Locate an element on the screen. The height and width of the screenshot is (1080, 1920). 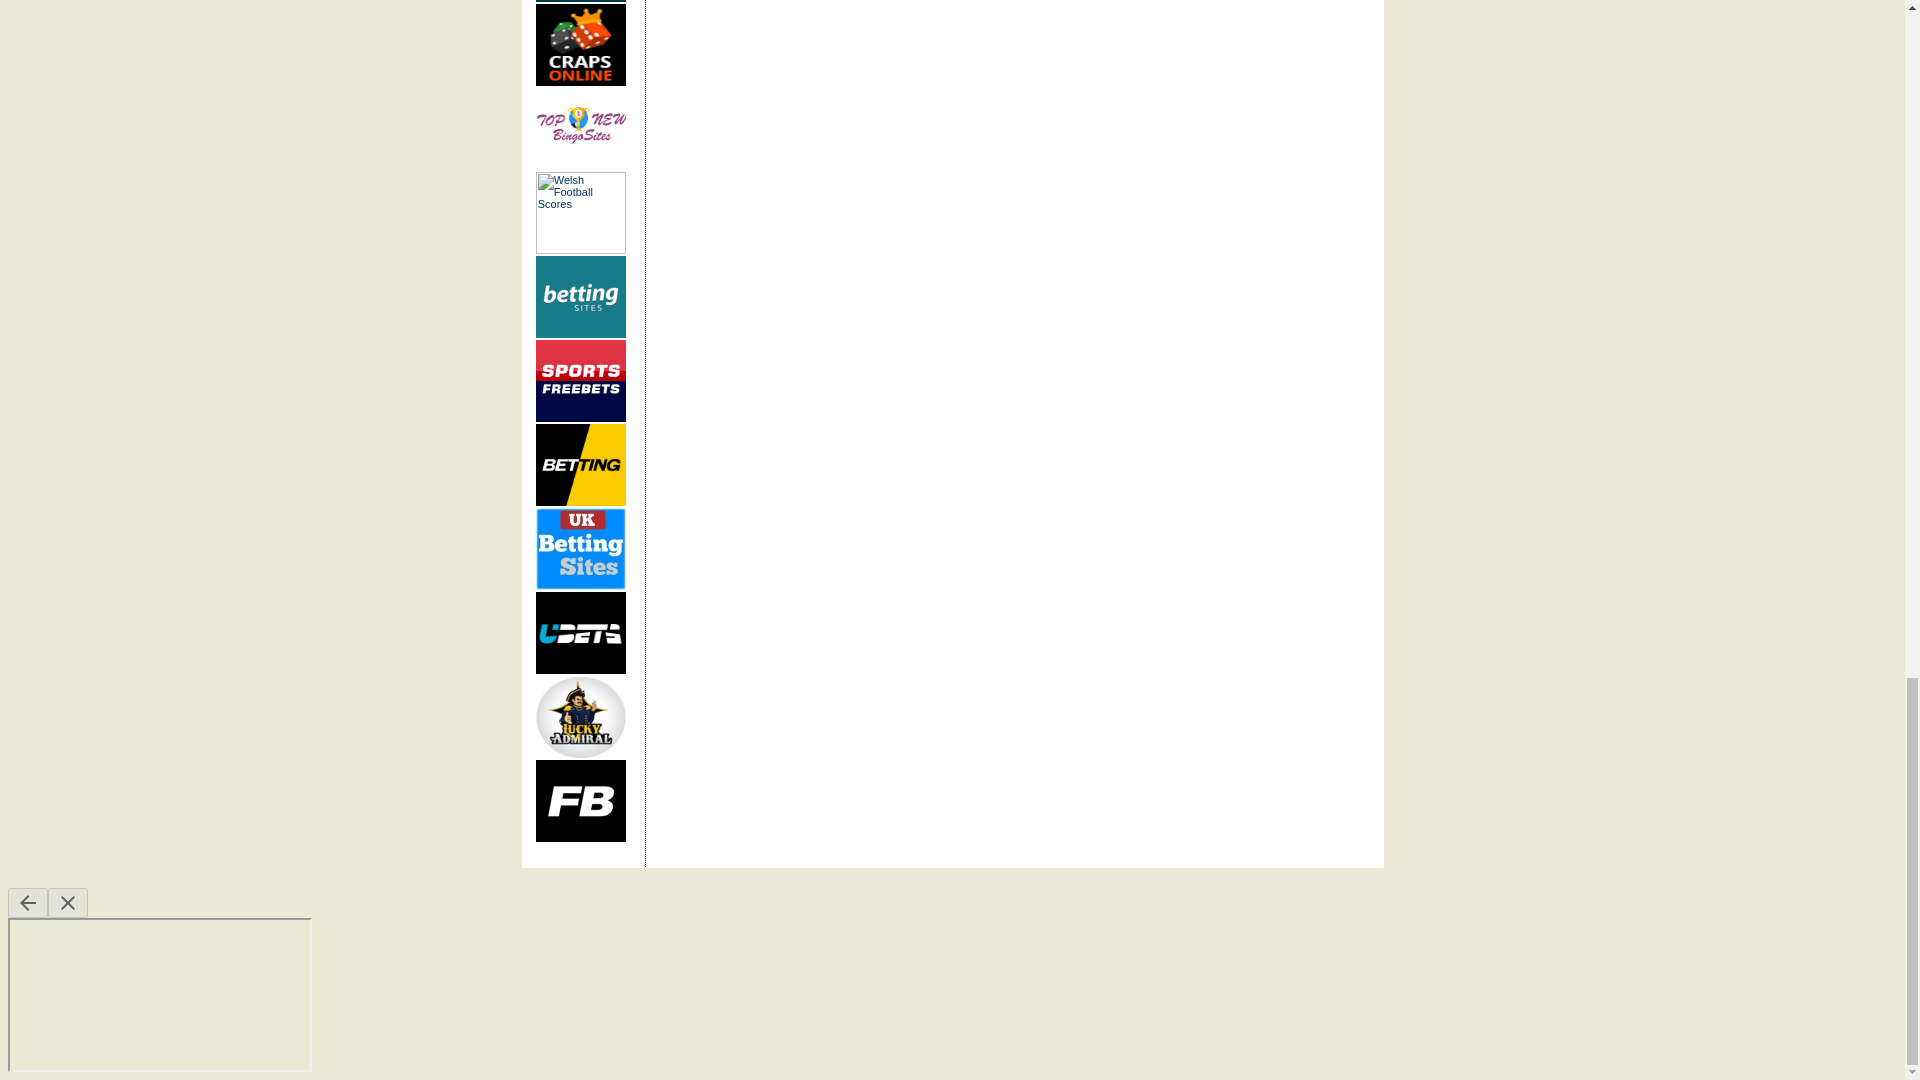
Best New Bingo sites is located at coordinates (580, 128).